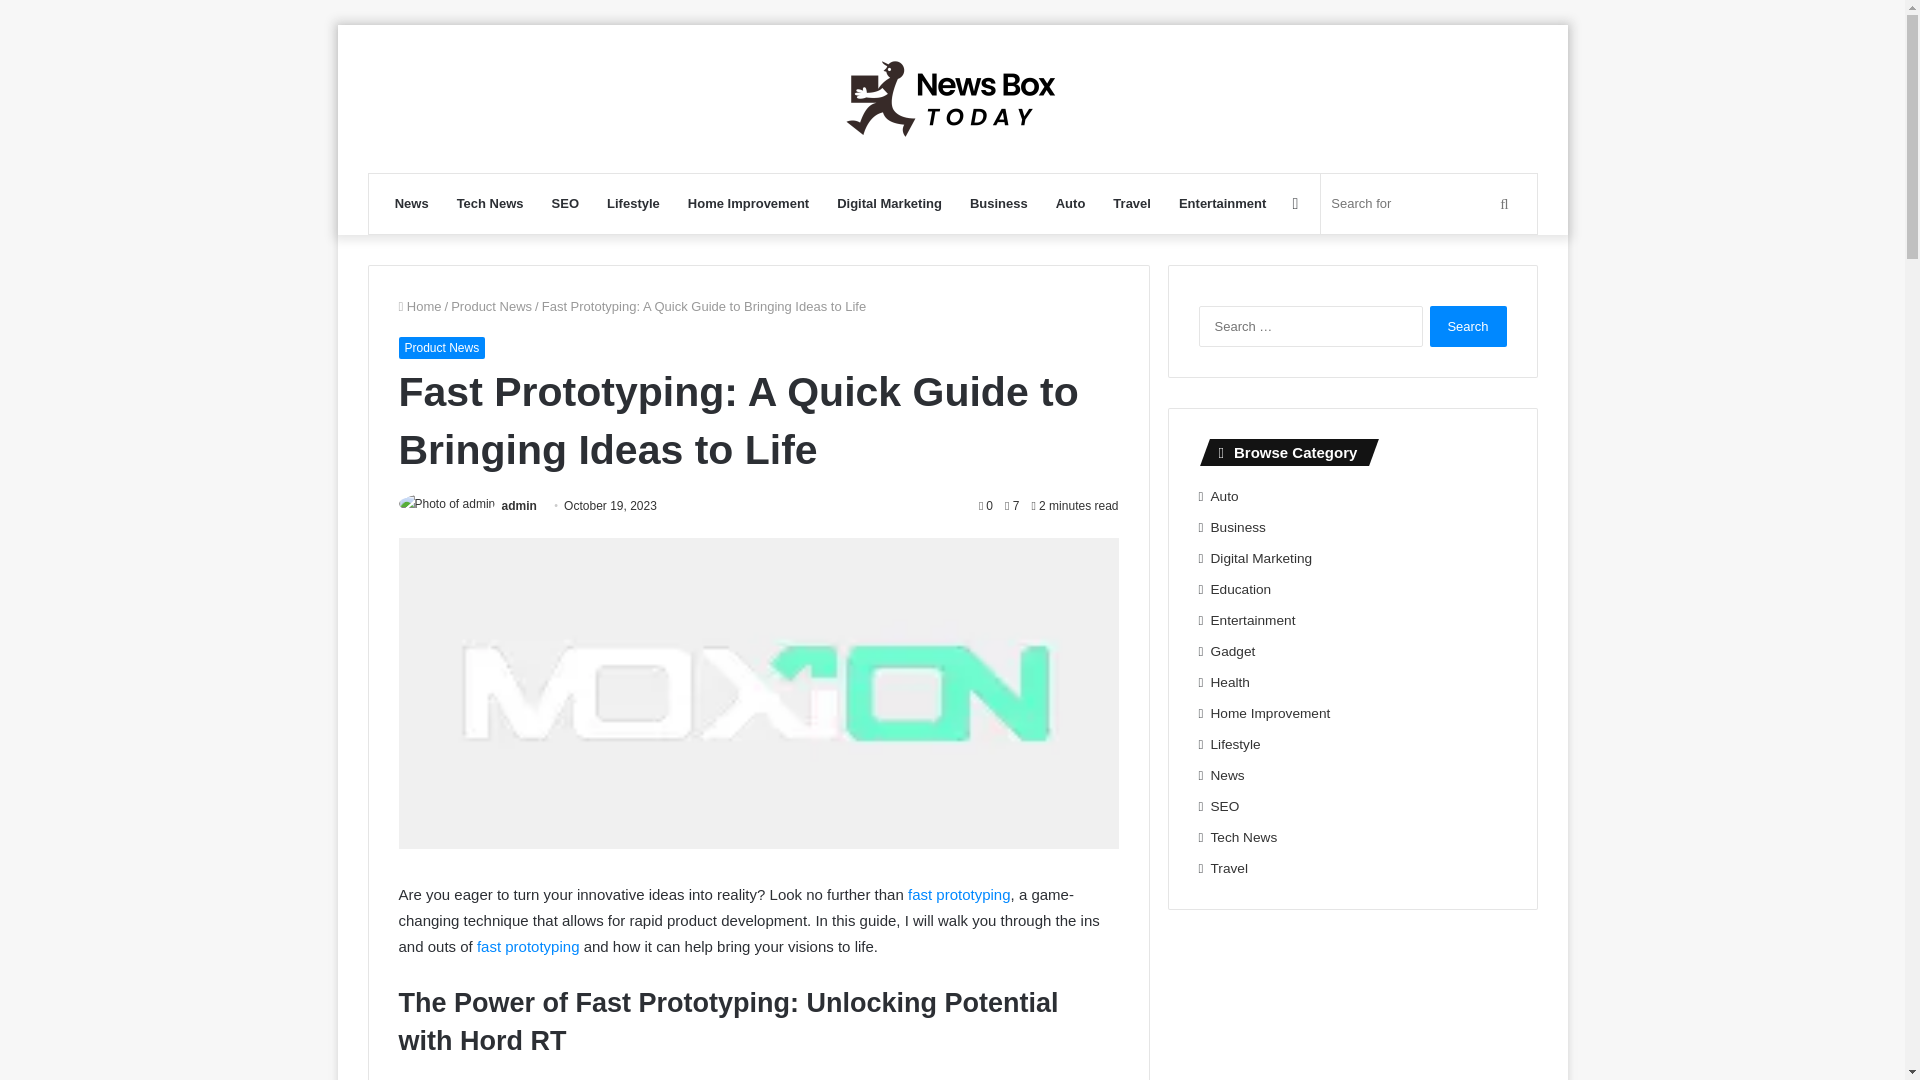  Describe the element at coordinates (1468, 326) in the screenshot. I see `Search` at that location.